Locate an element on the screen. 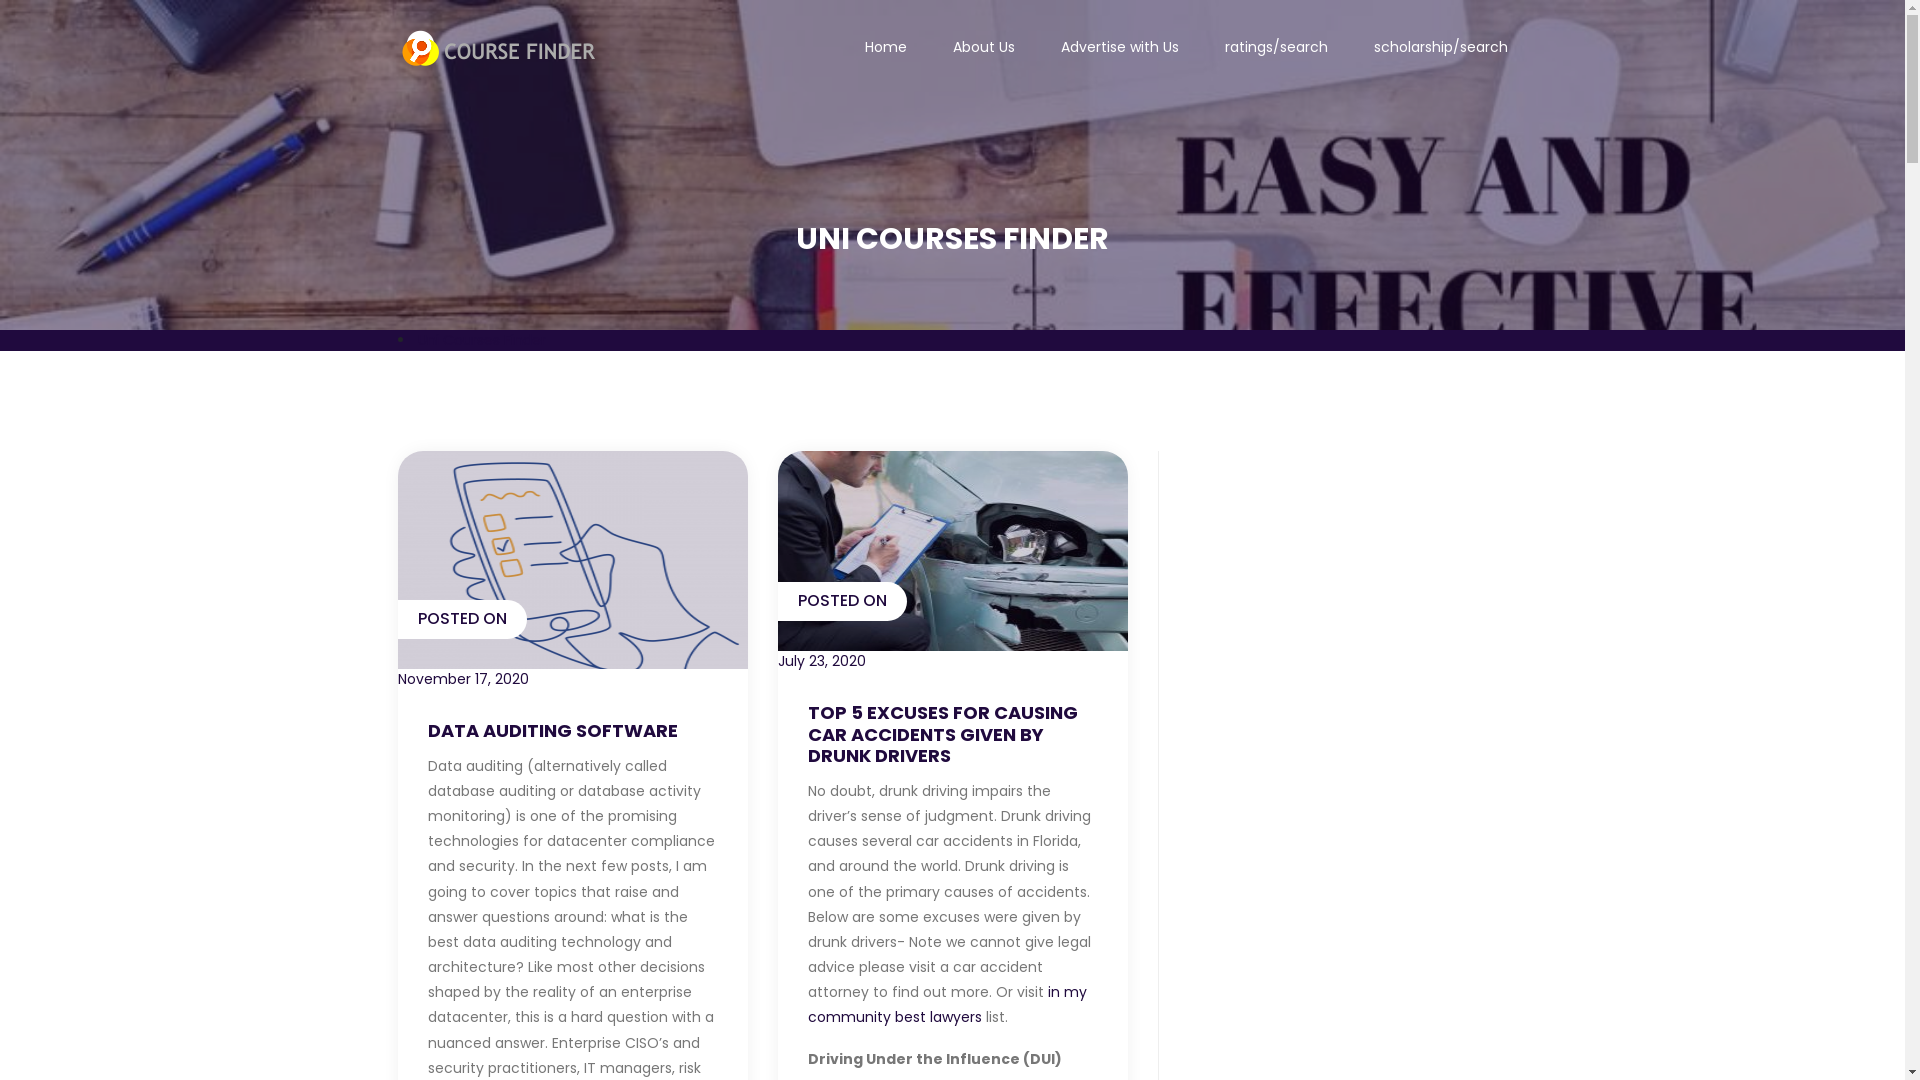  in my community best lawyers is located at coordinates (948, 1004).